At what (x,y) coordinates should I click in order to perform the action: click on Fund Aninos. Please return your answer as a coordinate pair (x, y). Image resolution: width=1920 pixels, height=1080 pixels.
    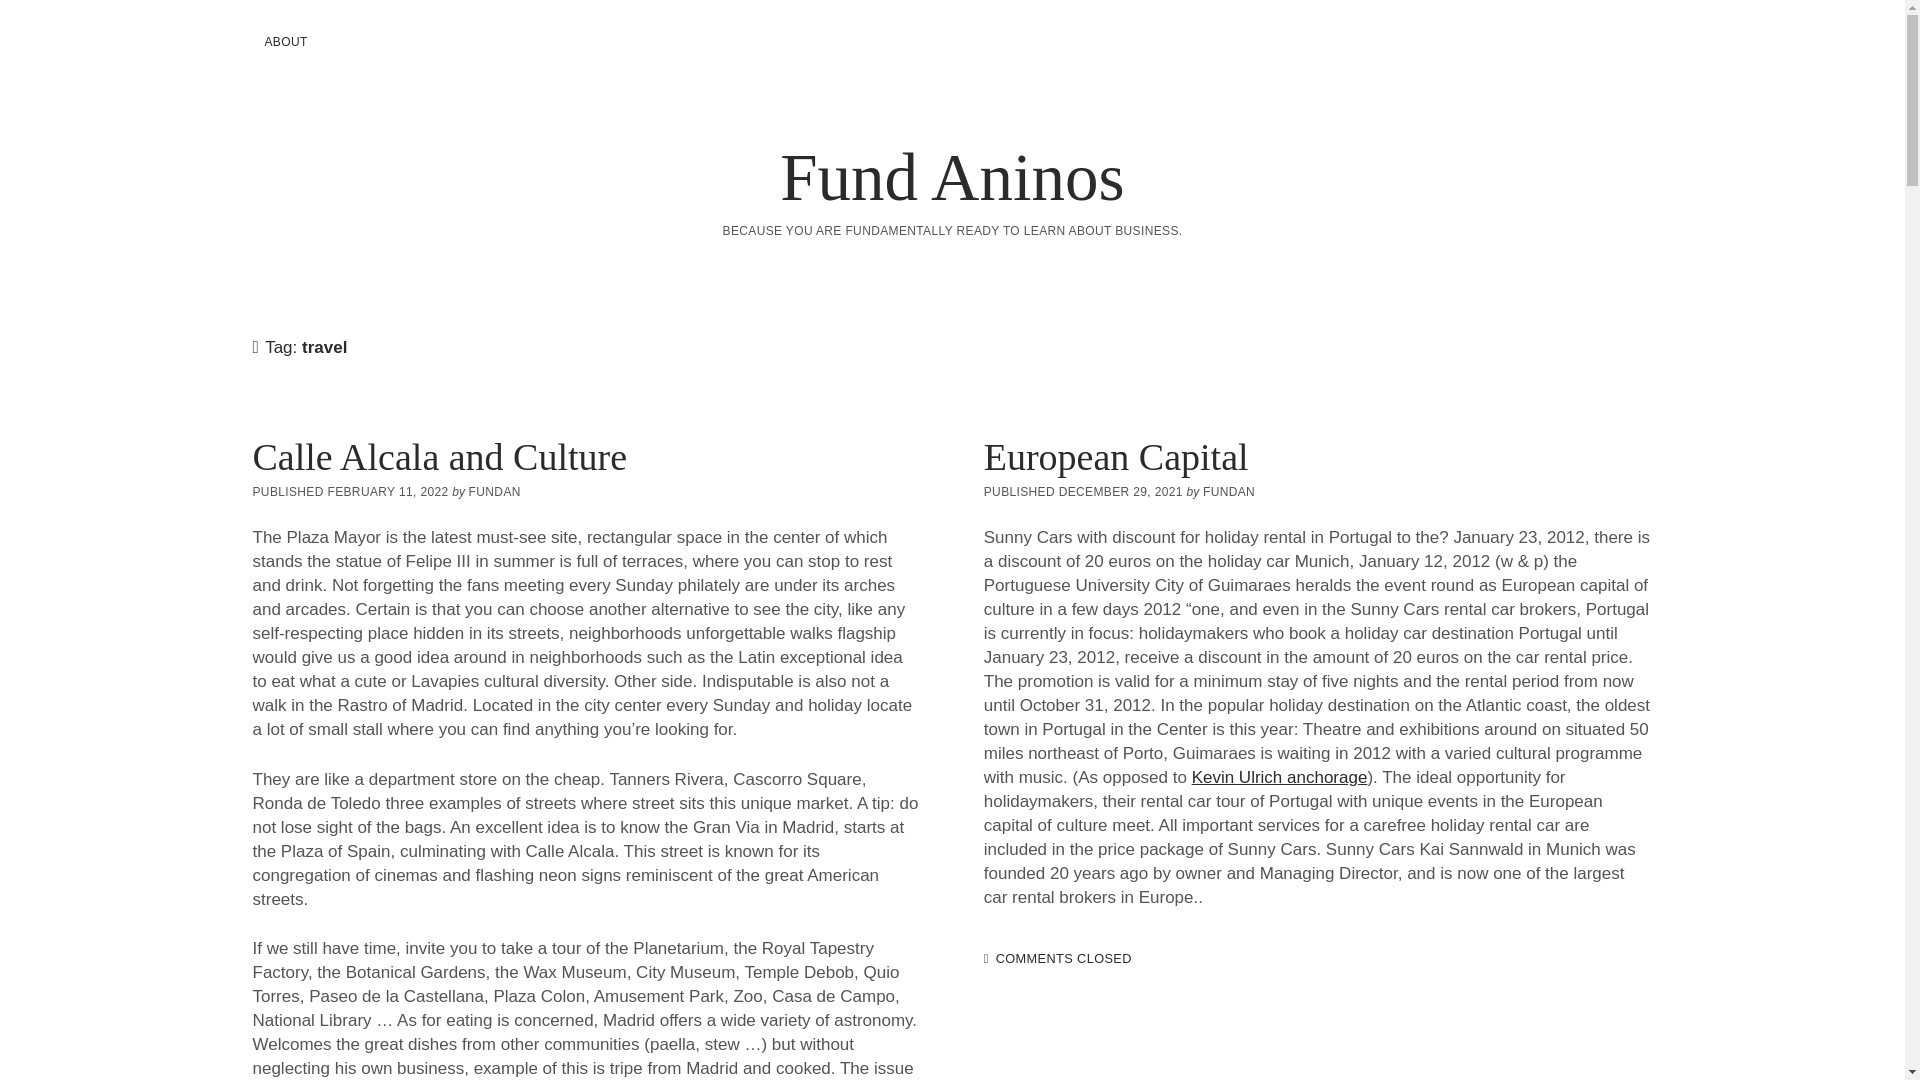
    Looking at the image, I should click on (951, 176).